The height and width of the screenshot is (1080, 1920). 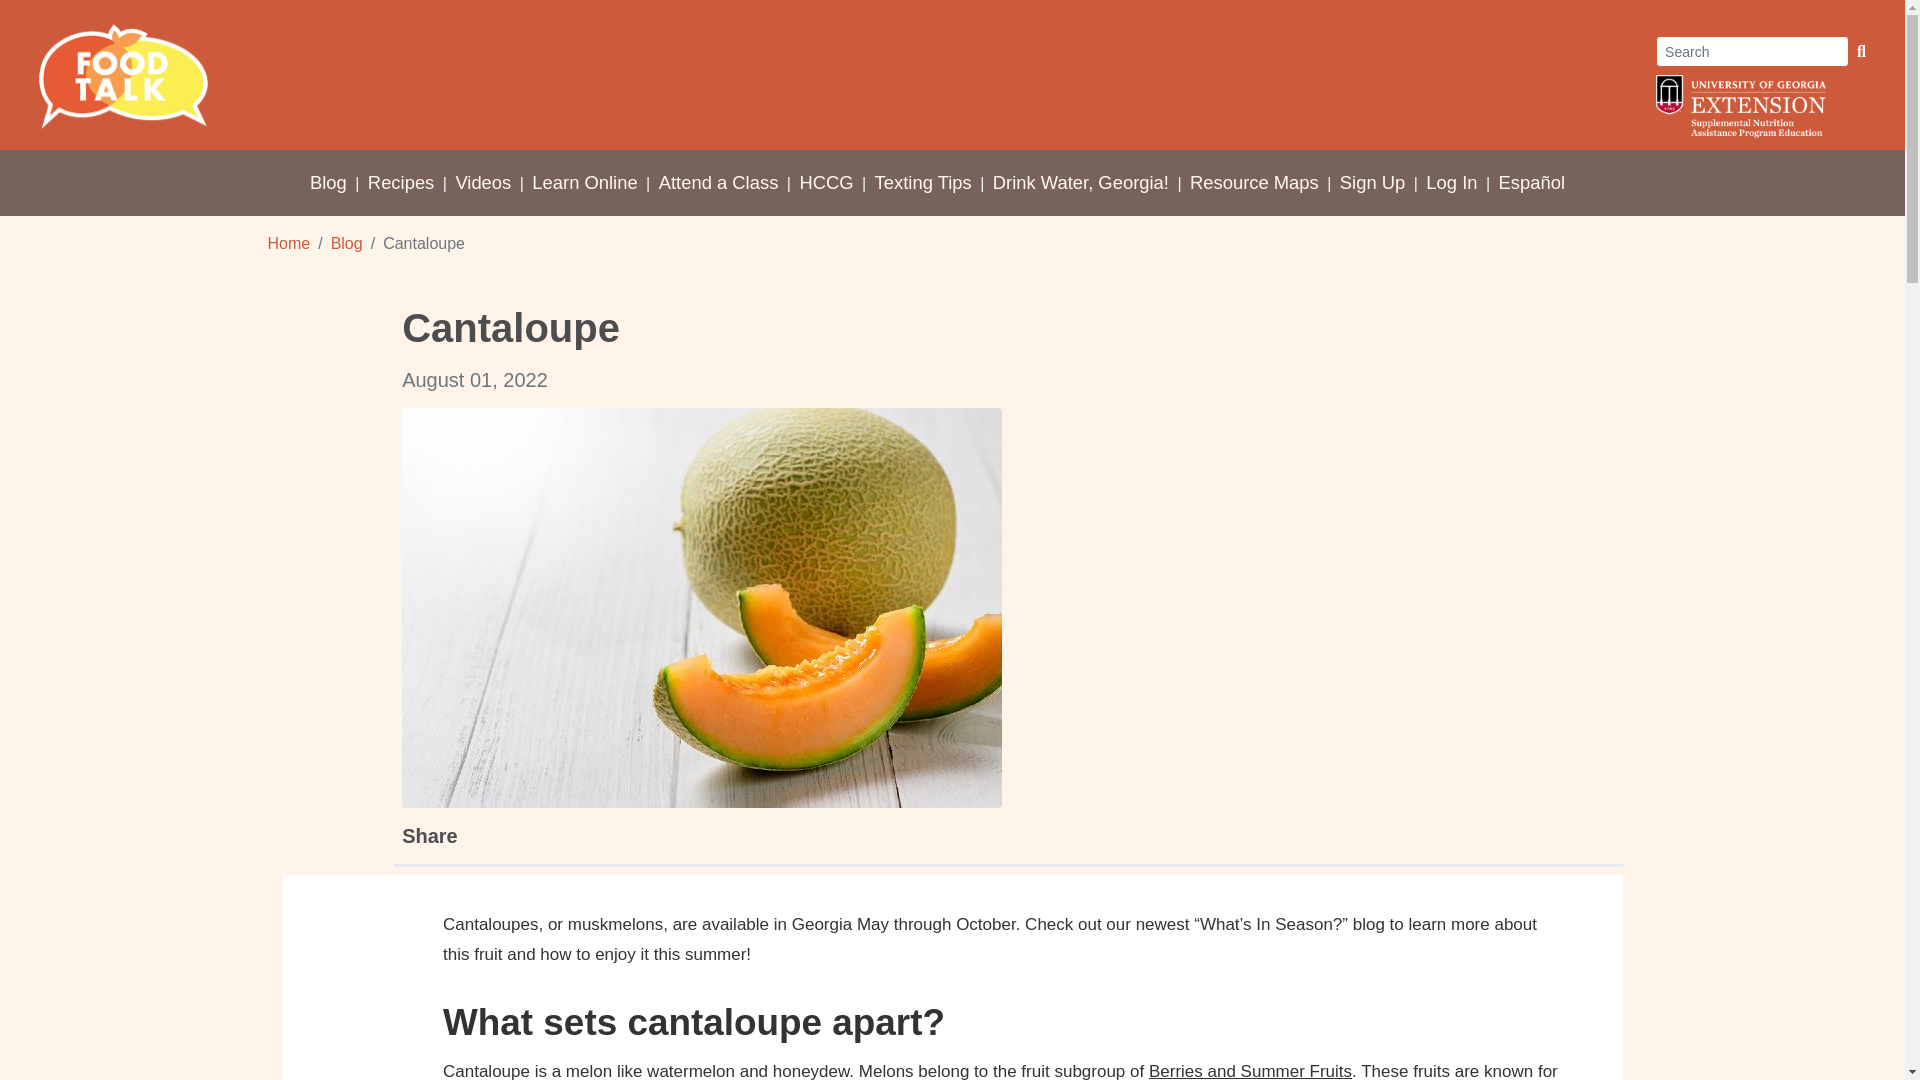 I want to click on Log In, so click(x=1451, y=182).